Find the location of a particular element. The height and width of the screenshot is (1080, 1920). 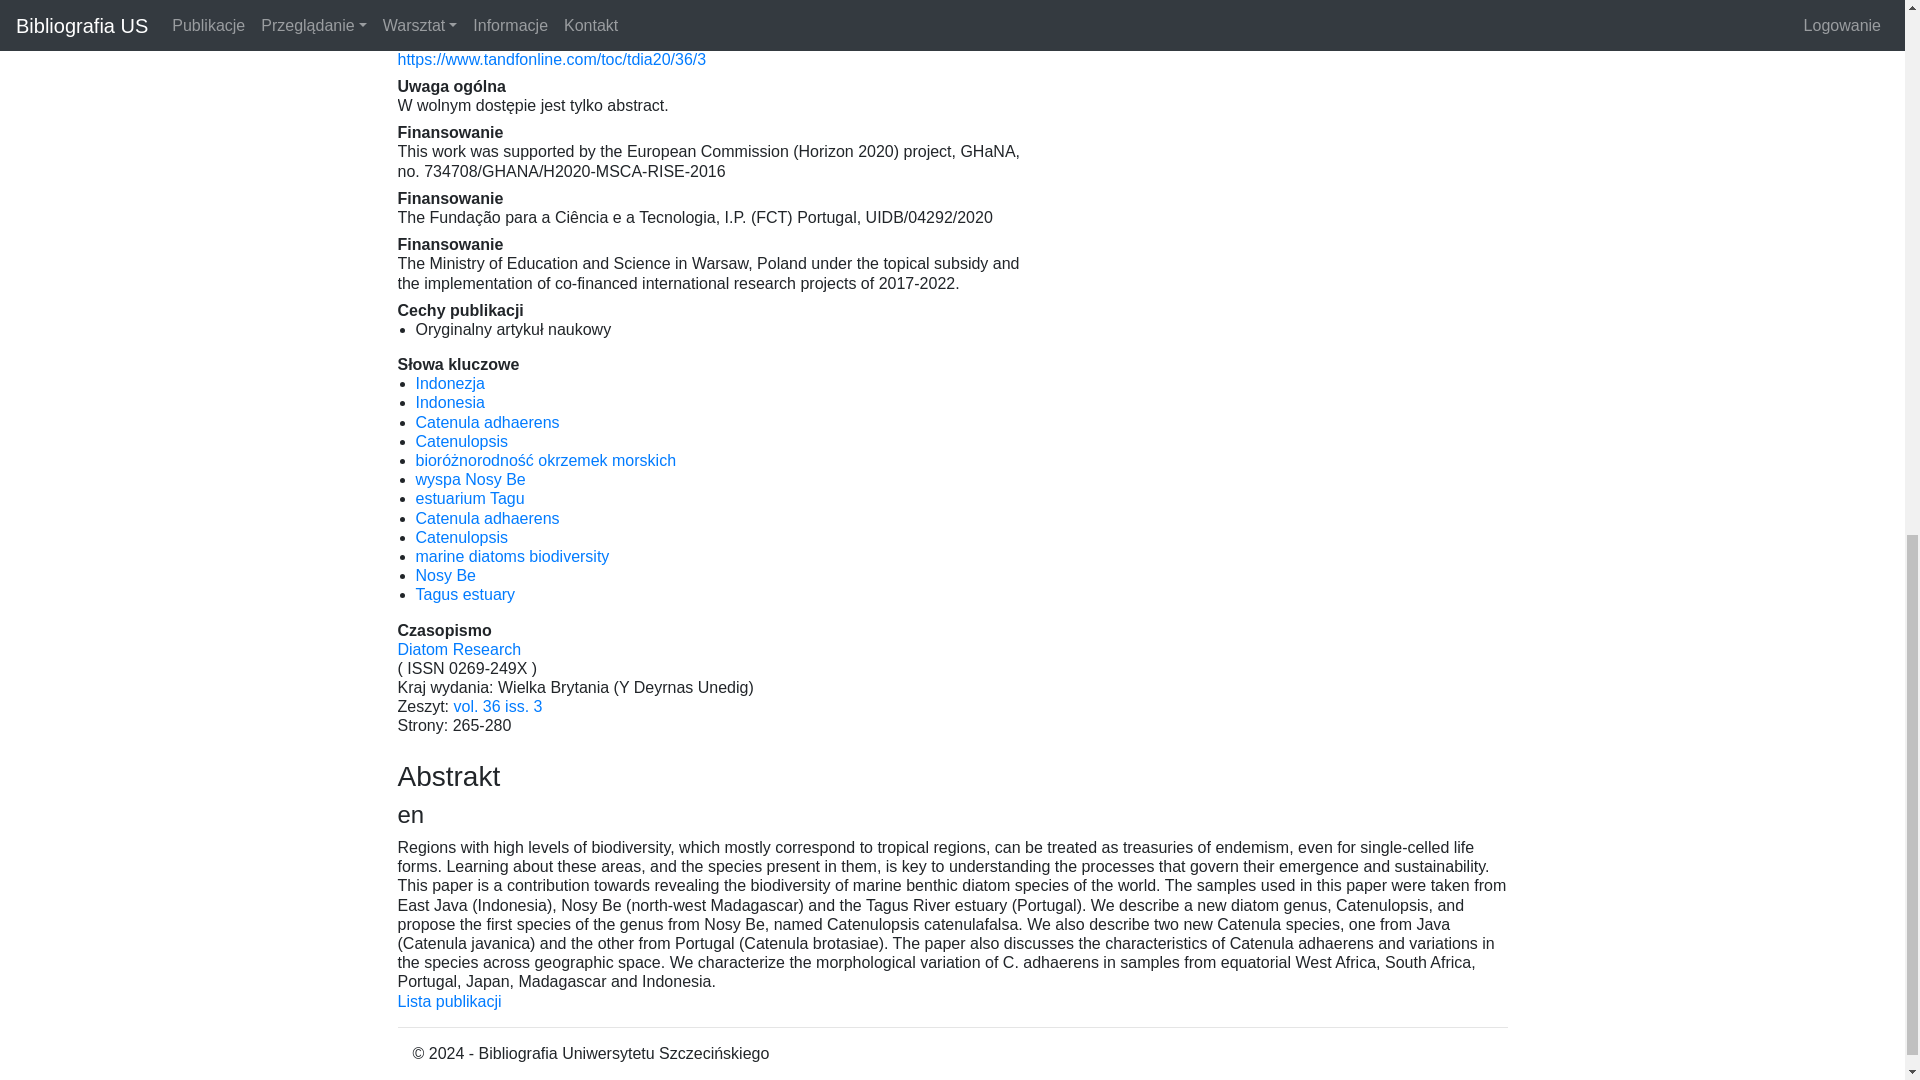

Indonesia is located at coordinates (450, 402).